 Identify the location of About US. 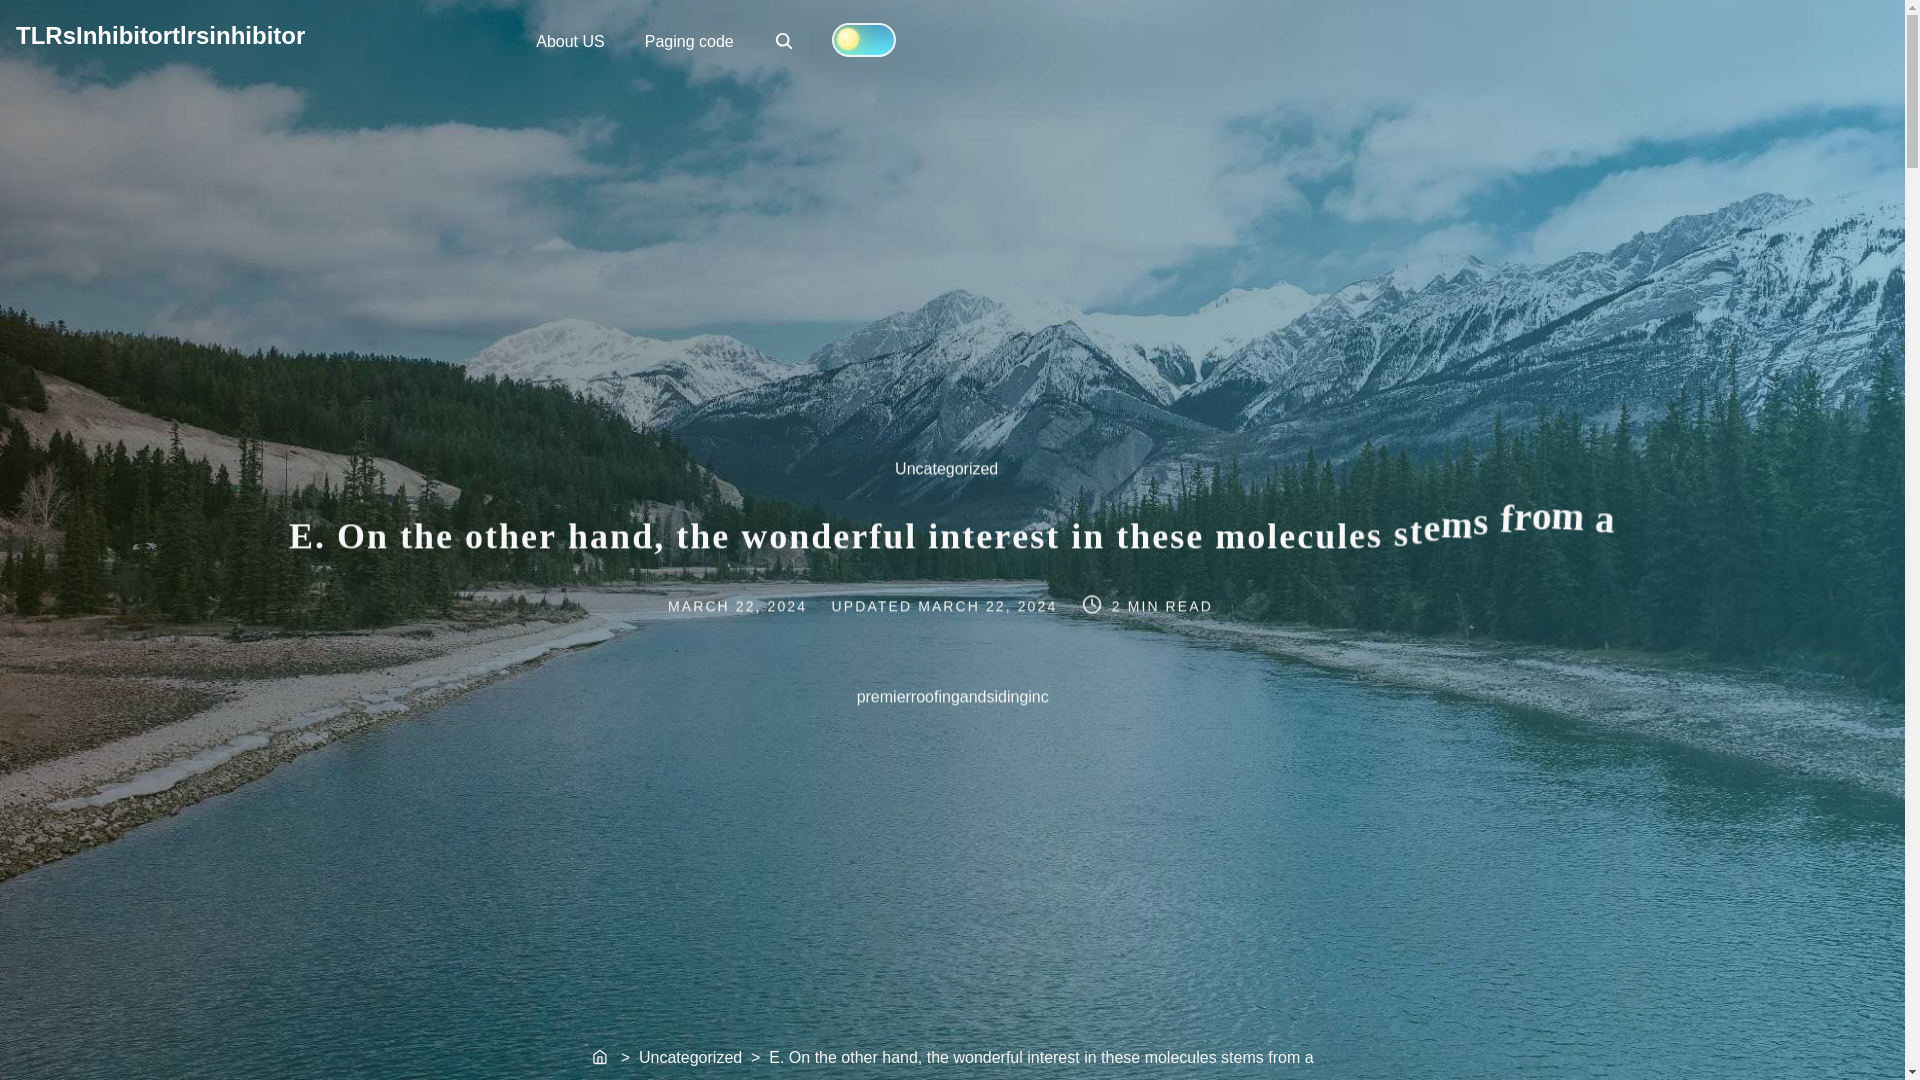
(956, 477).